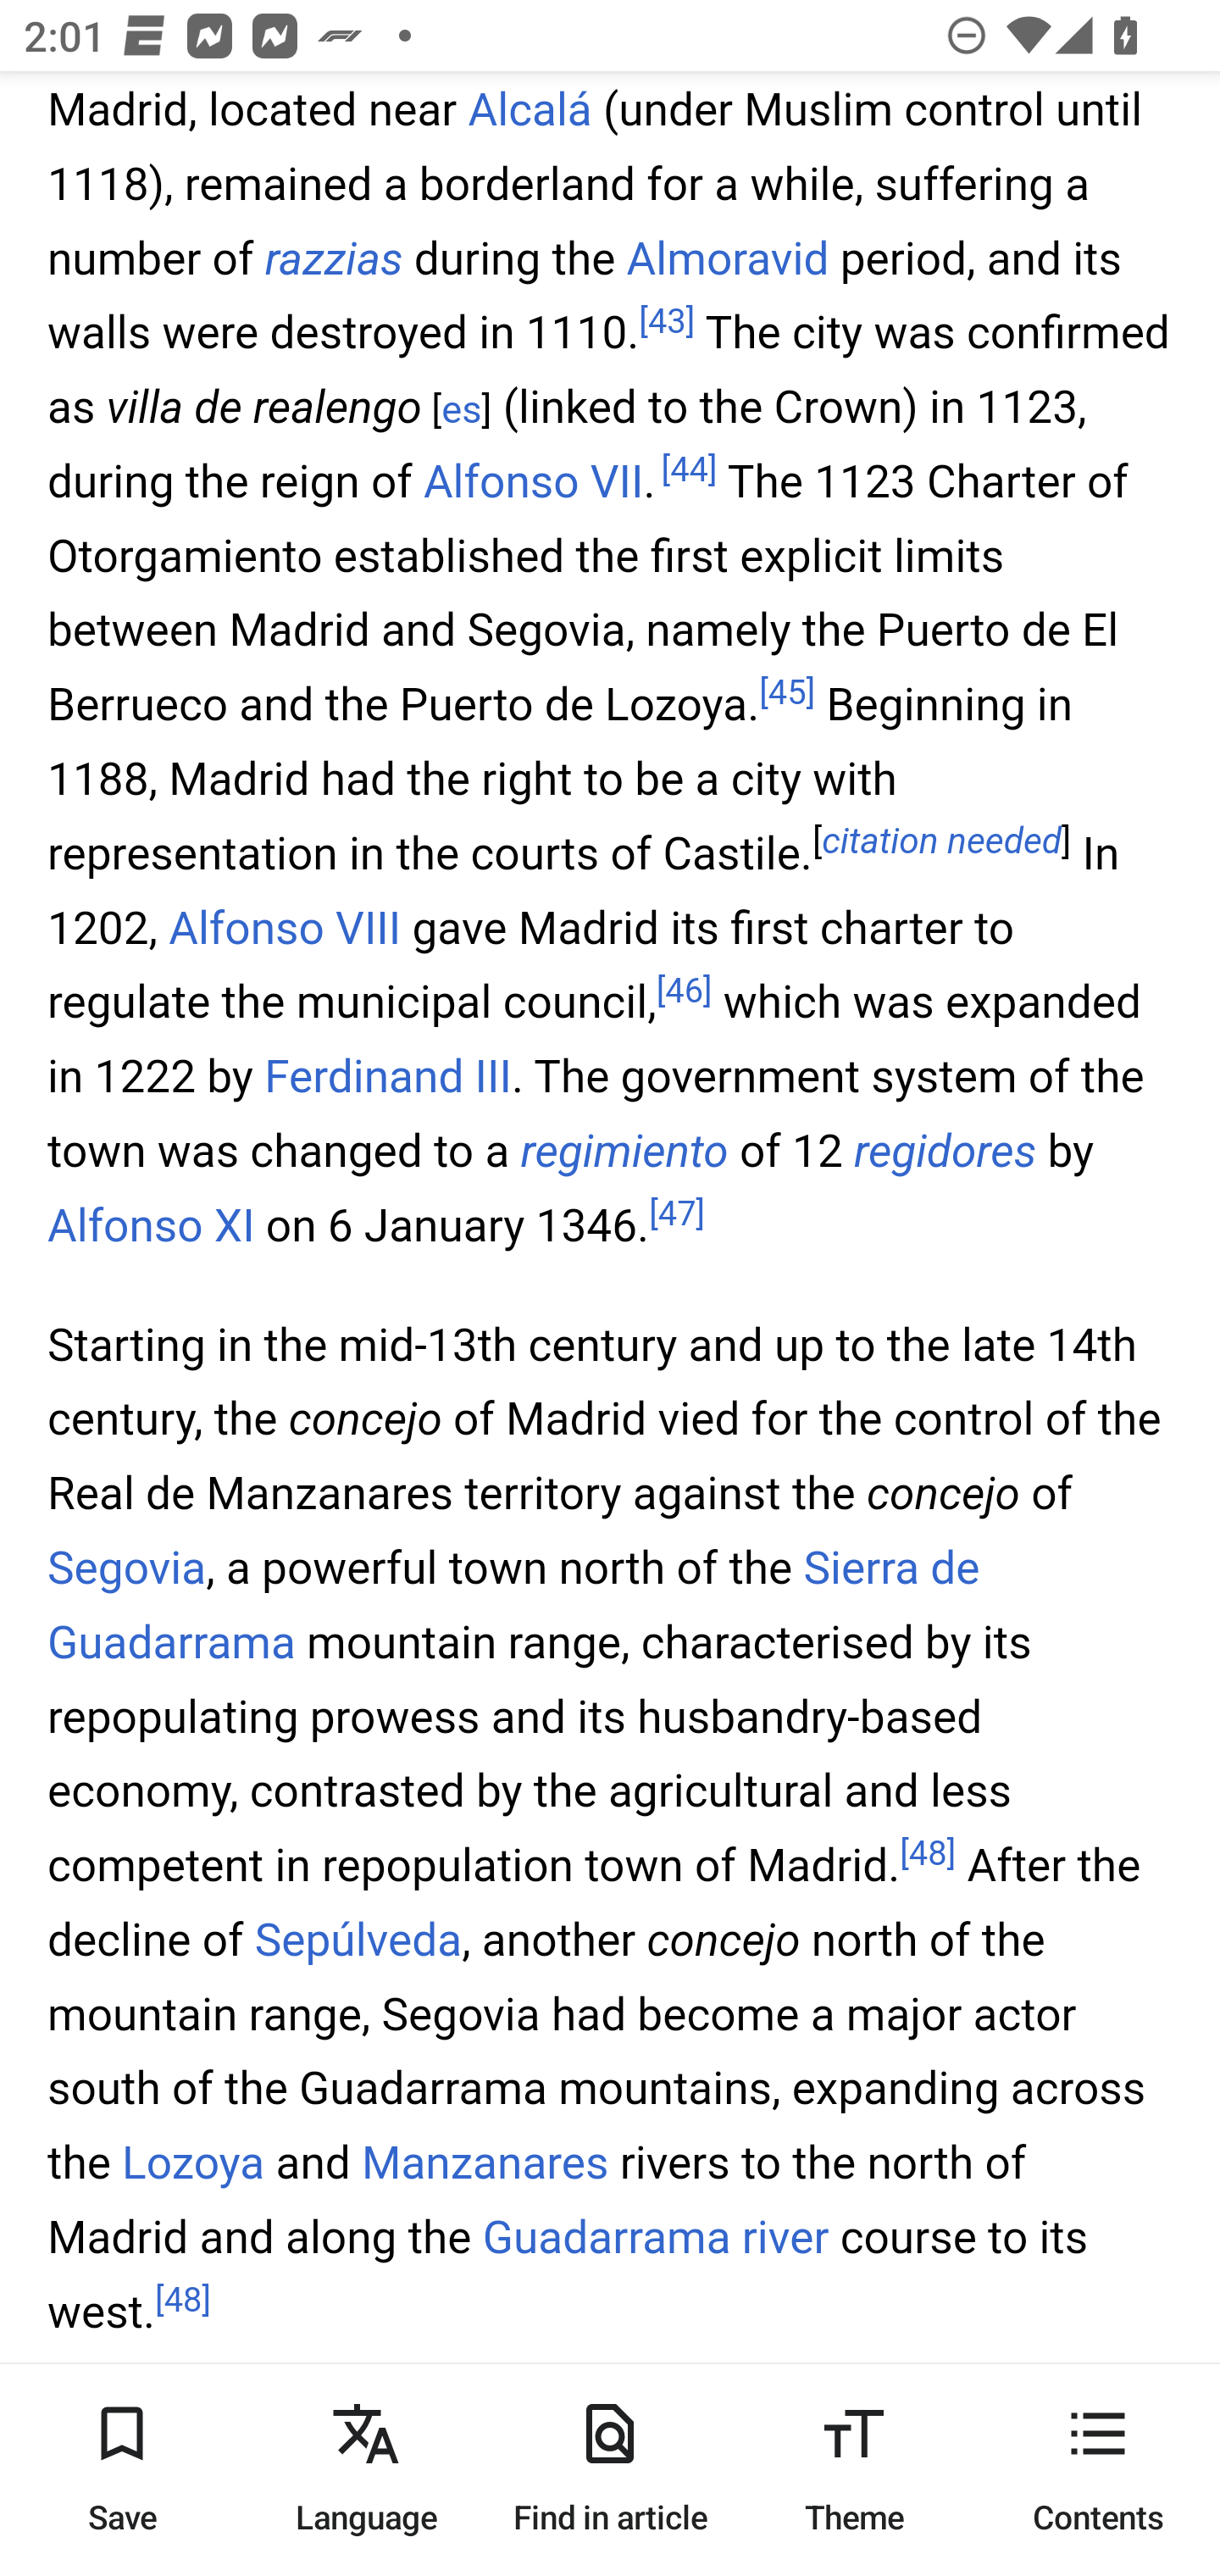 The image size is (1220, 2576). Describe the element at coordinates (152, 1225) in the screenshot. I see `Alfonso XI` at that location.